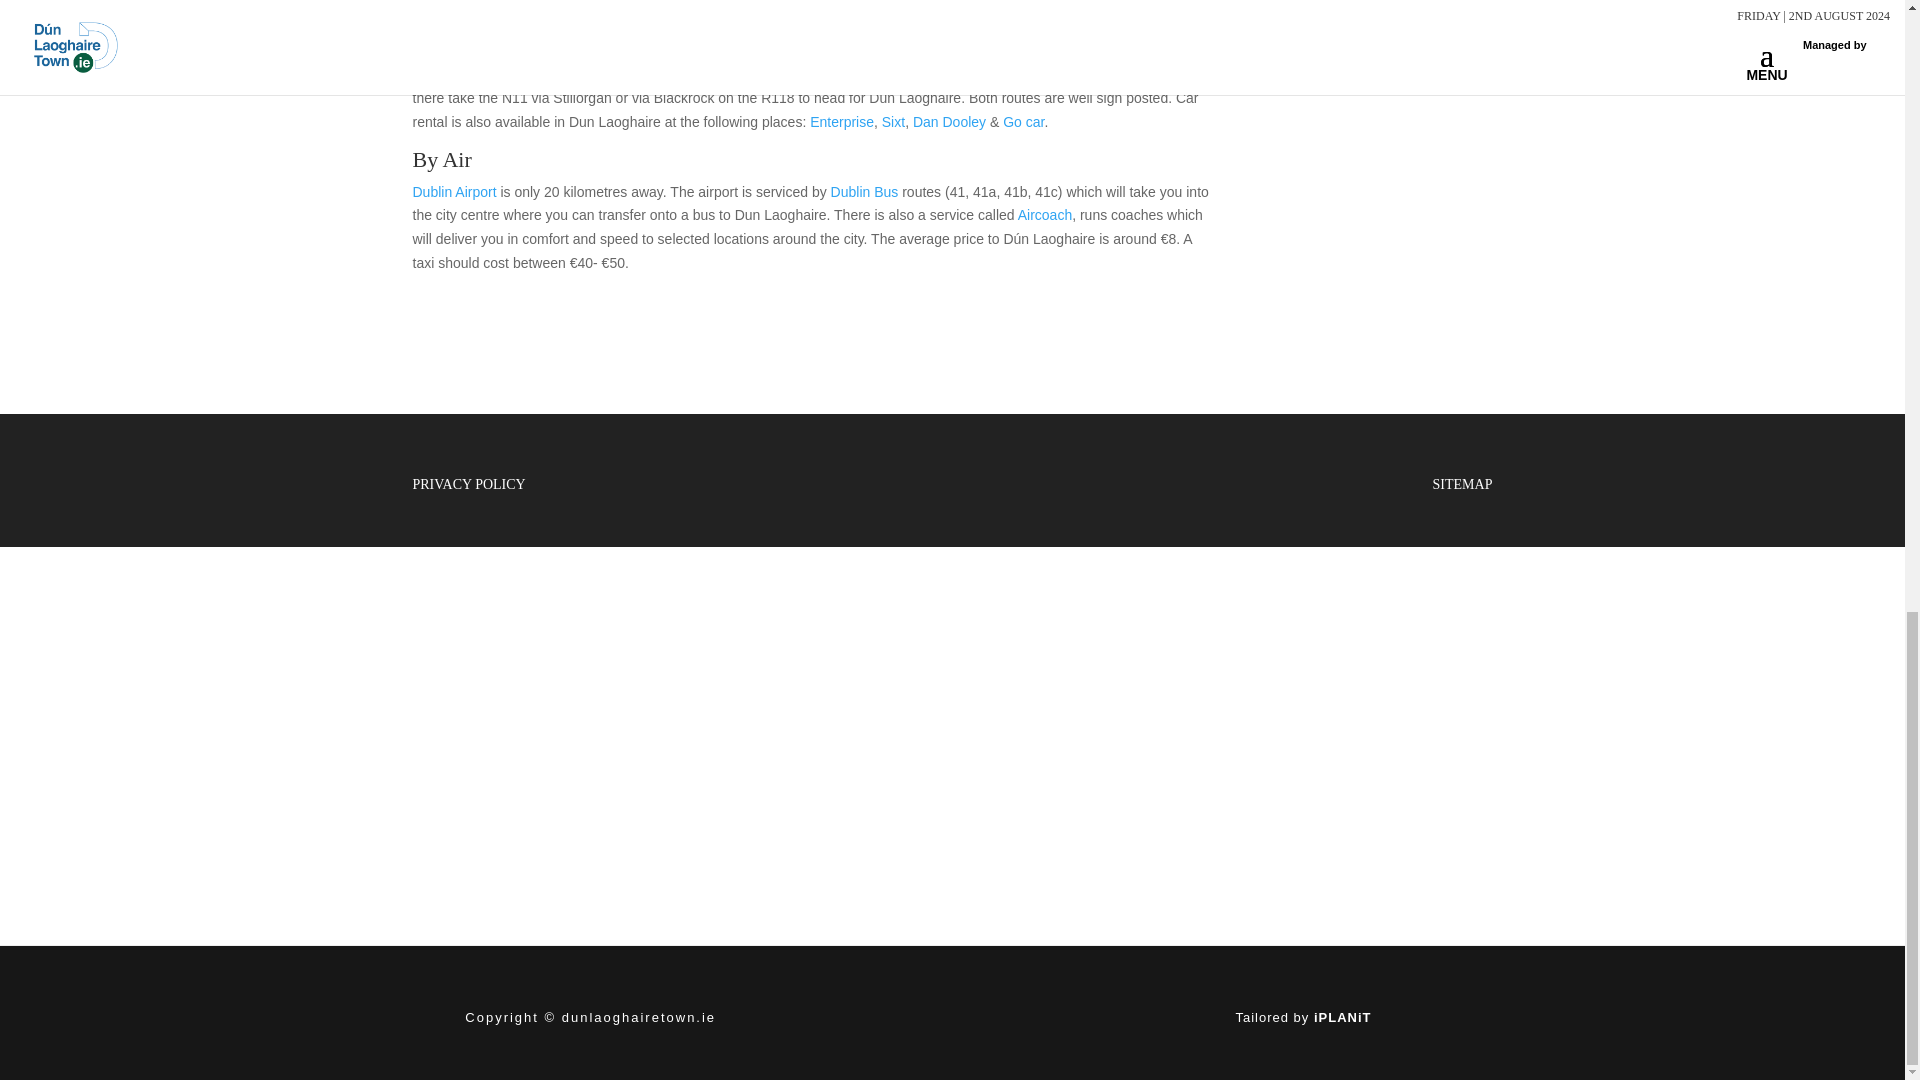 The height and width of the screenshot is (1080, 1920). Describe the element at coordinates (866, 191) in the screenshot. I see `www.dublinbus.ie` at that location.